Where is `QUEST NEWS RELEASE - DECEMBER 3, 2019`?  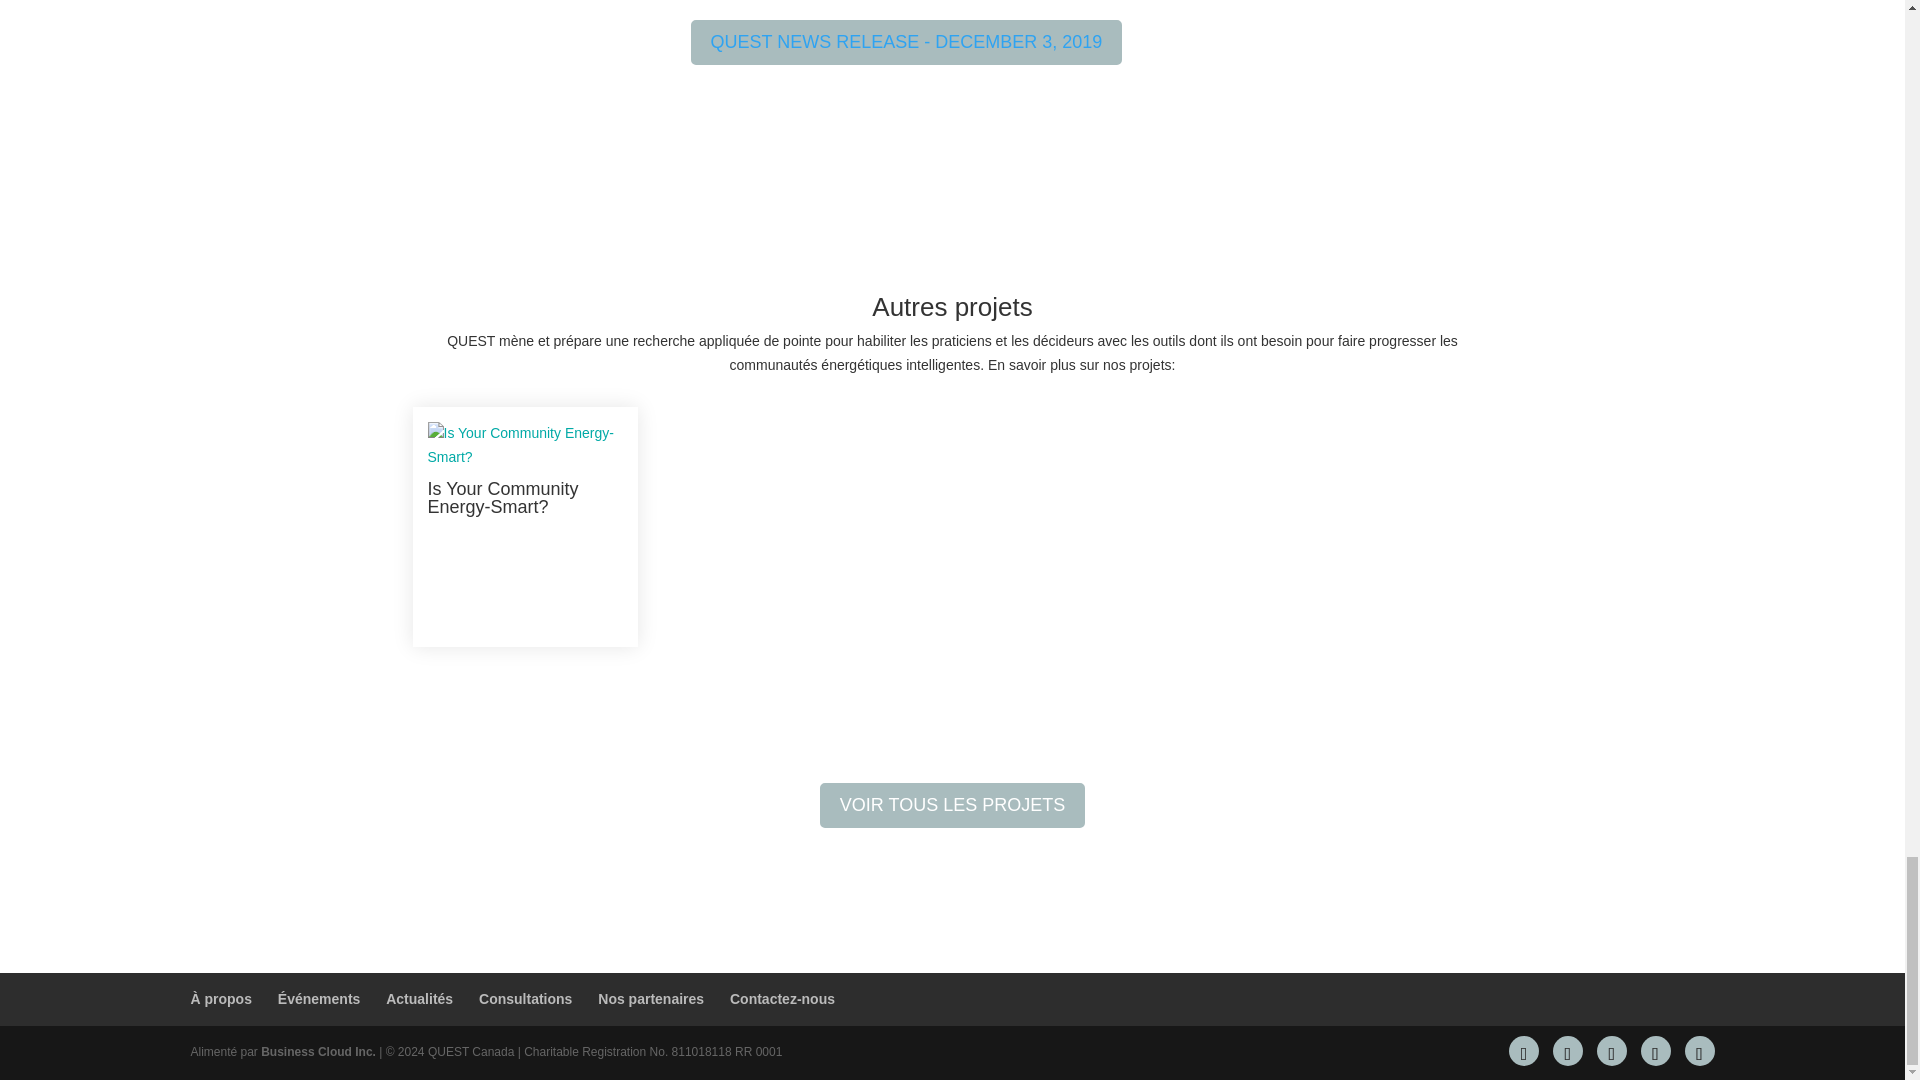 QUEST NEWS RELEASE - DECEMBER 3, 2019 is located at coordinates (907, 42).